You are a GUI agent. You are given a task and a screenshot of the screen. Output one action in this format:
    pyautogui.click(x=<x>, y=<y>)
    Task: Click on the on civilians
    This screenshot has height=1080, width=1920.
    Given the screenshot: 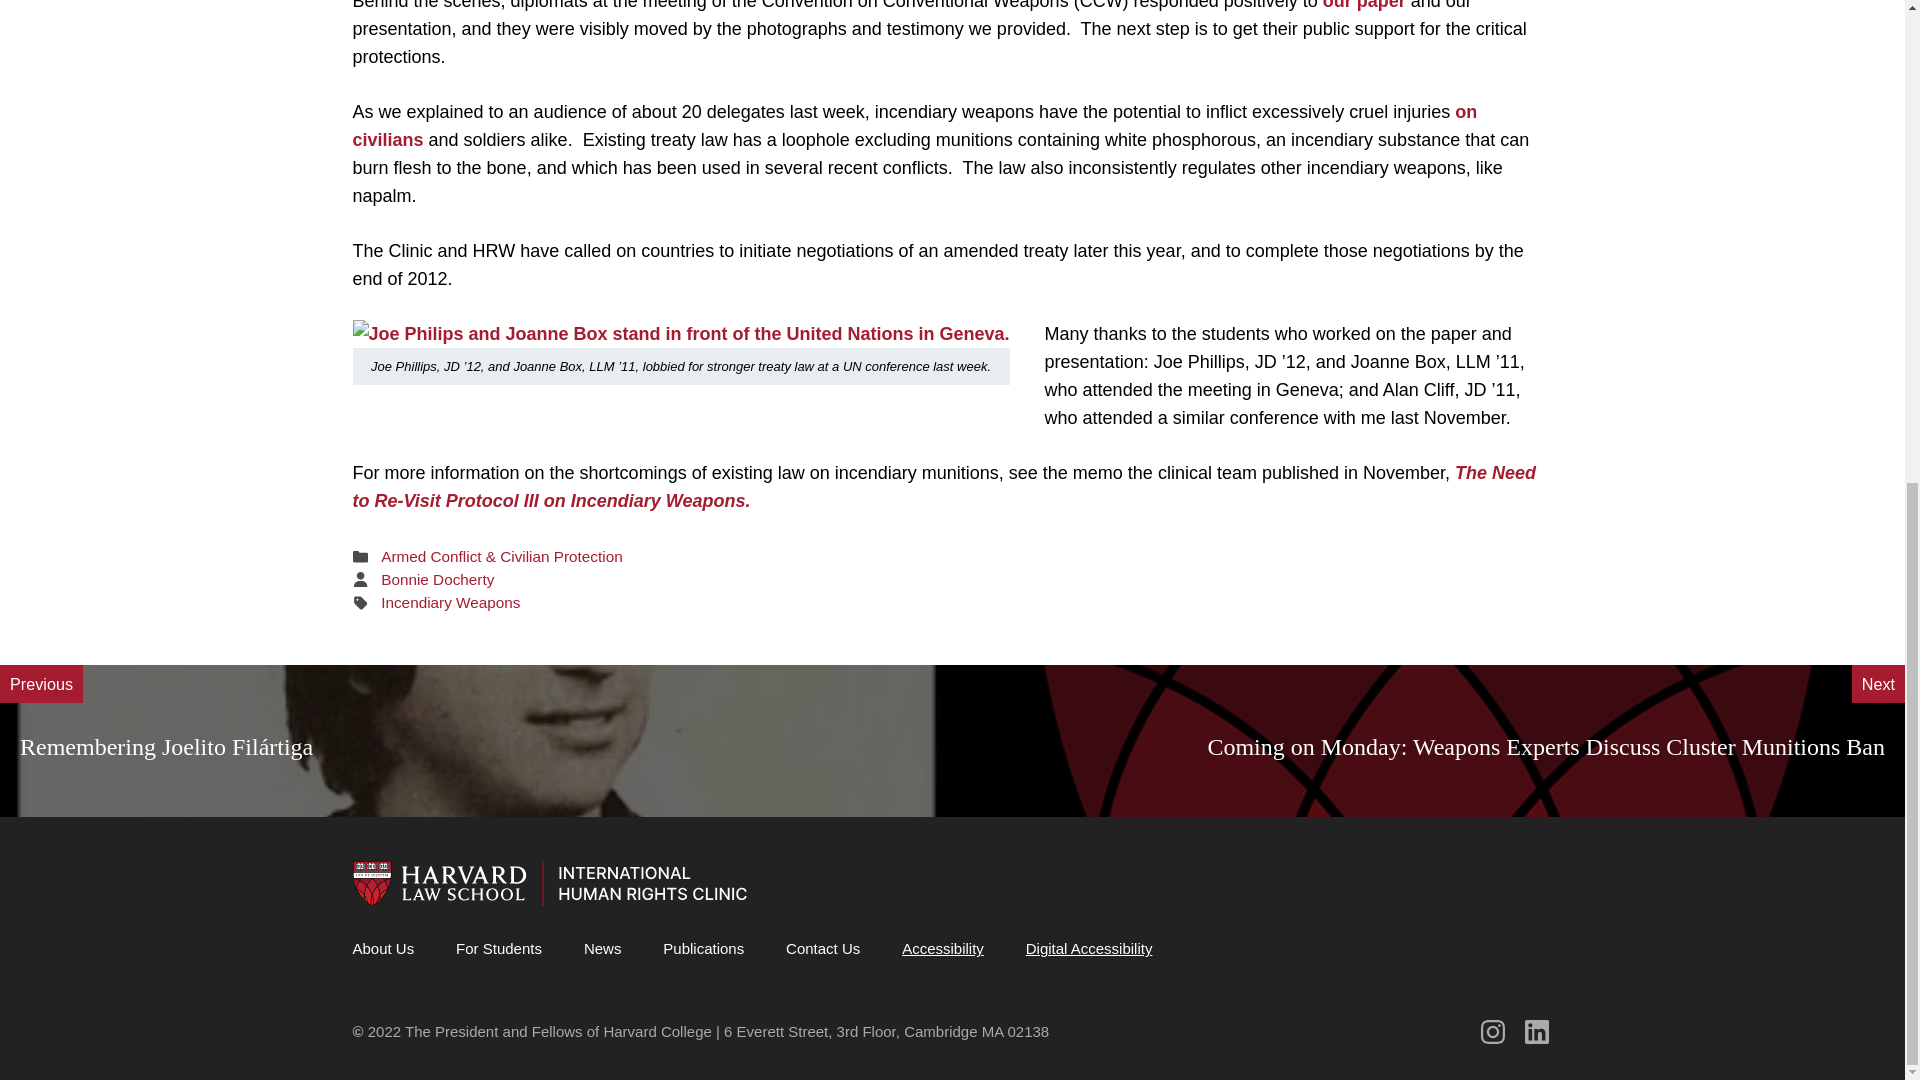 What is the action you would take?
    pyautogui.click(x=914, y=126)
    